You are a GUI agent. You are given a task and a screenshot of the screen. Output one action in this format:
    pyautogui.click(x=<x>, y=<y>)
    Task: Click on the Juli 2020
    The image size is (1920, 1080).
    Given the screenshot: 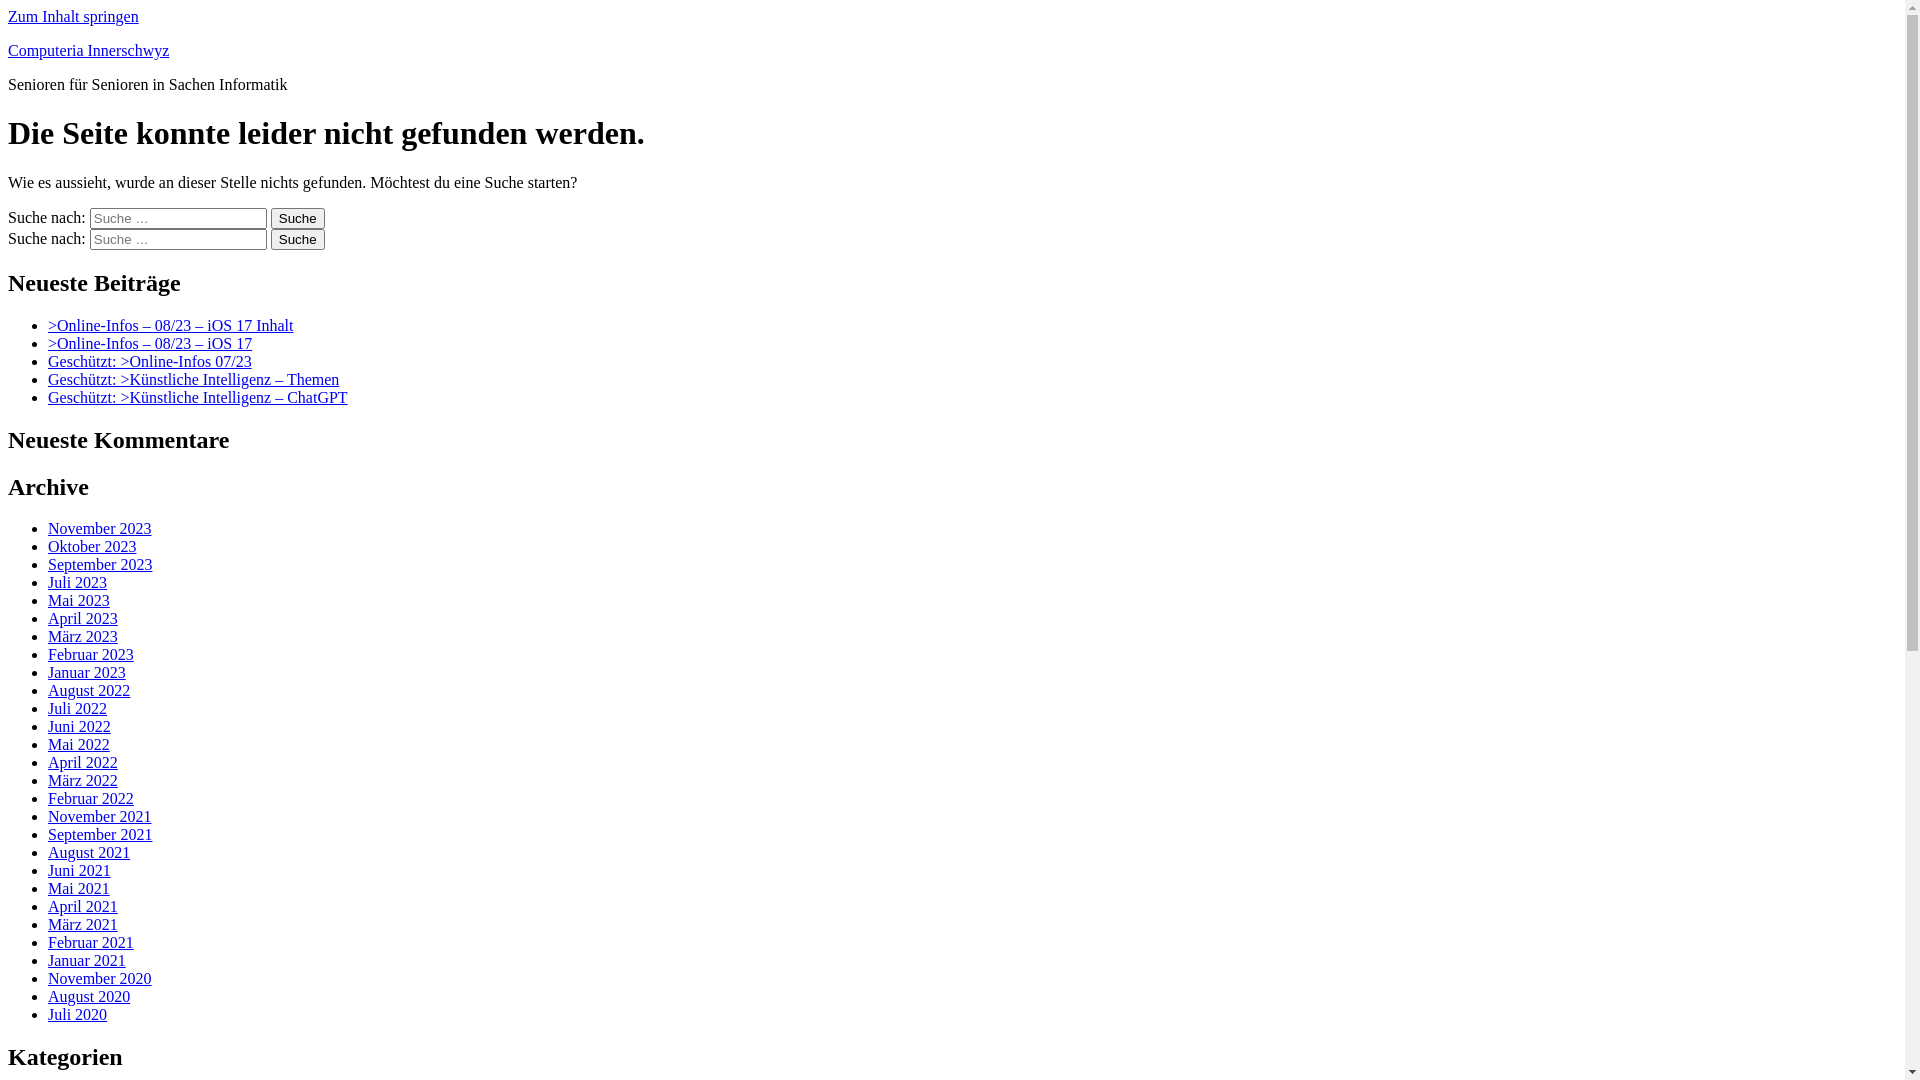 What is the action you would take?
    pyautogui.click(x=78, y=1014)
    